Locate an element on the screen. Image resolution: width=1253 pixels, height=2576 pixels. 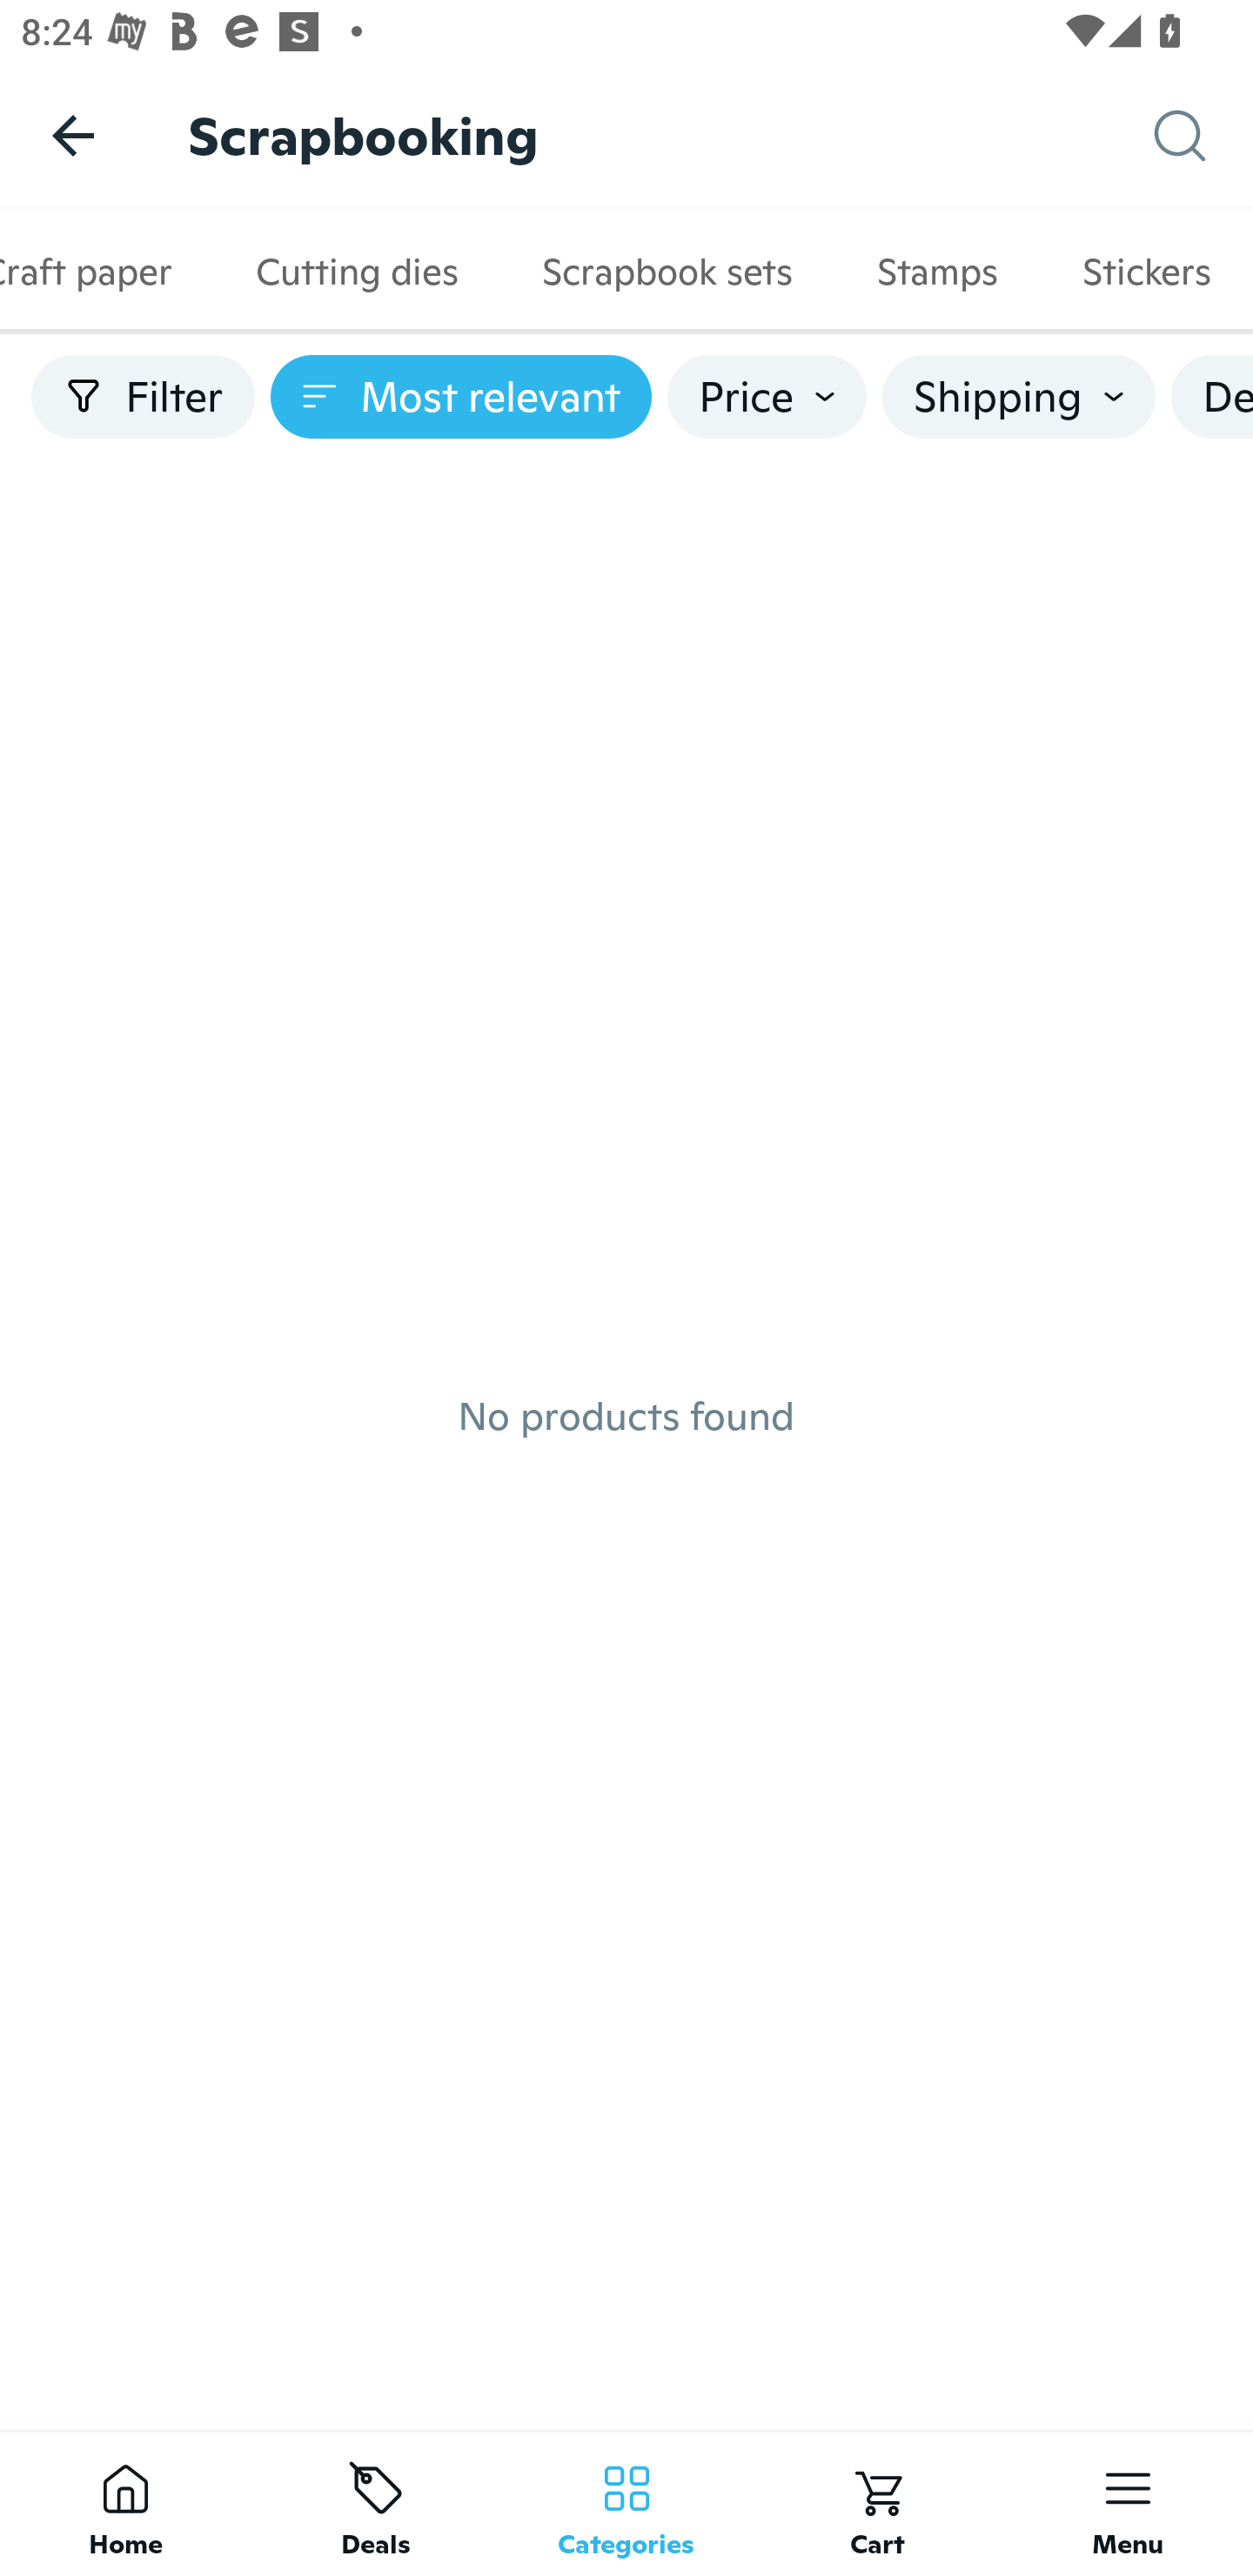
Shipping is located at coordinates (1018, 397).